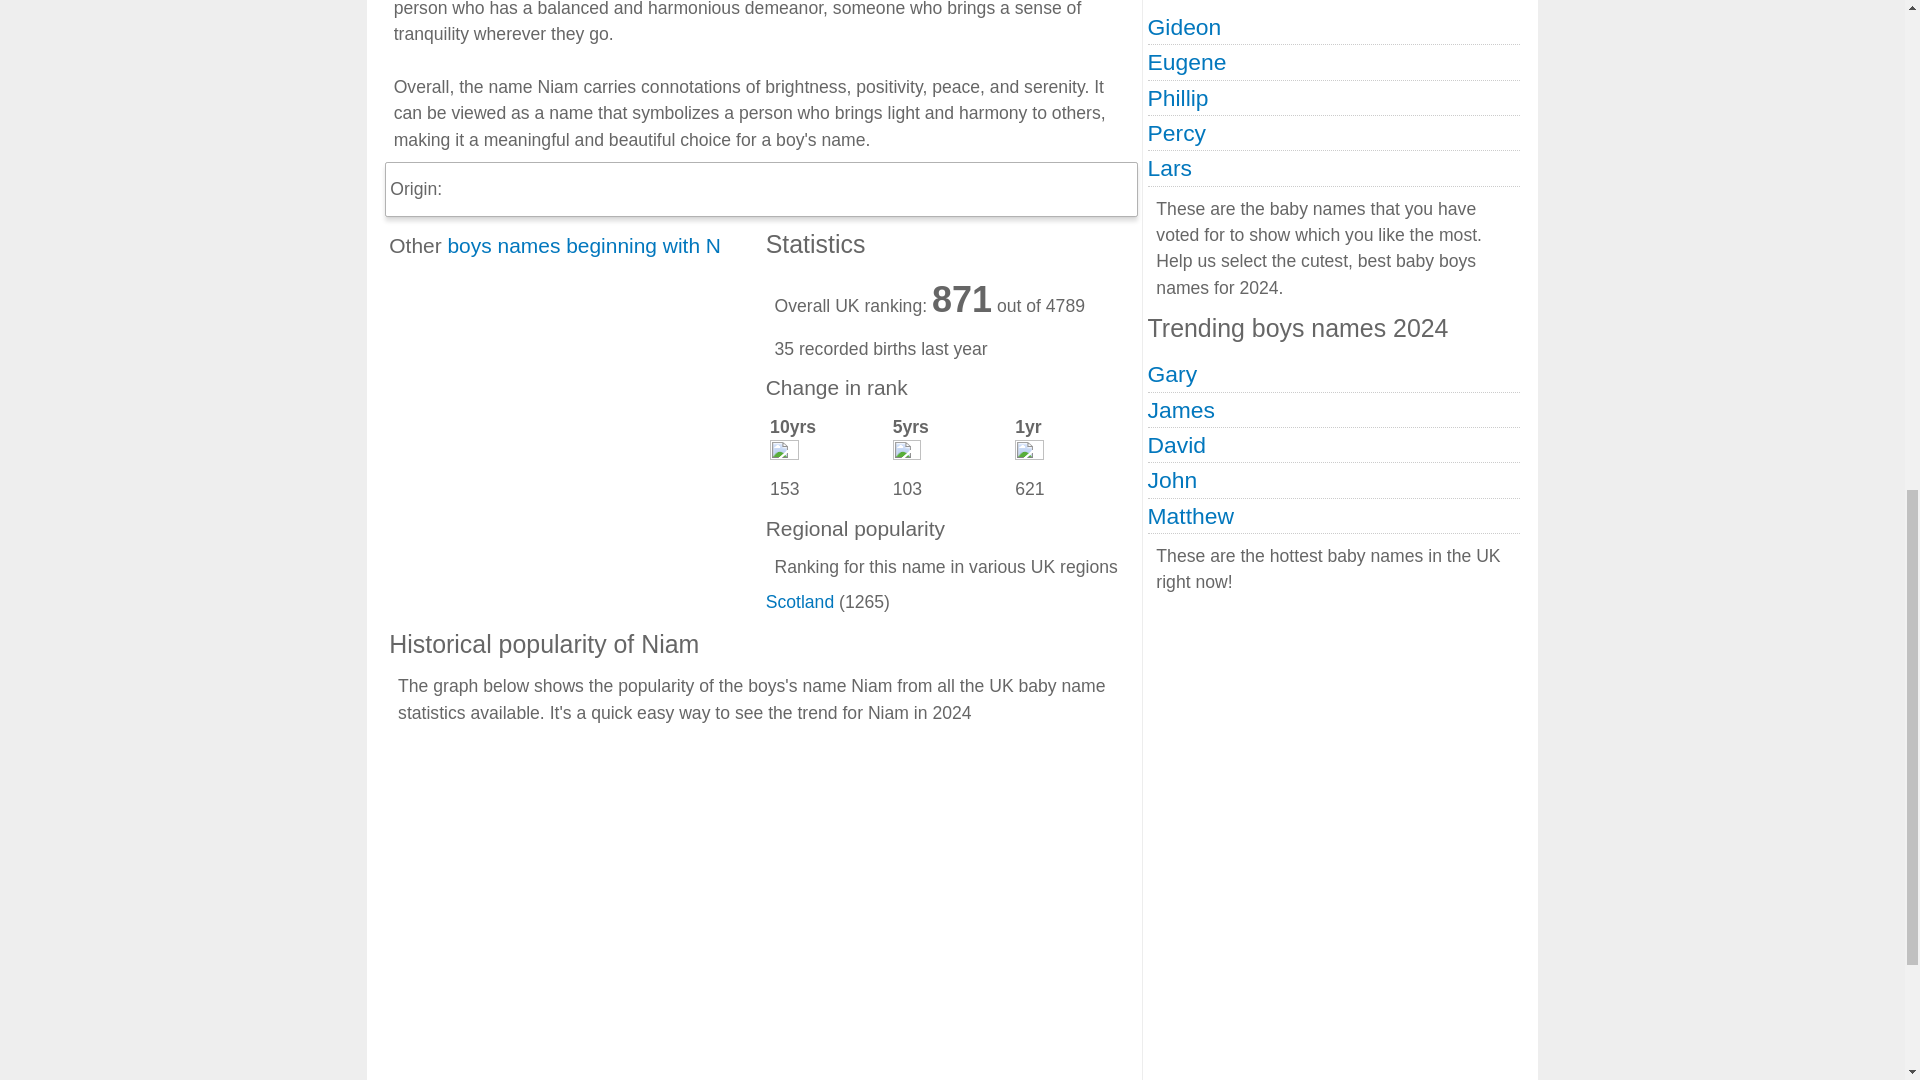 The width and height of the screenshot is (1920, 1080). What do you see at coordinates (1173, 479) in the screenshot?
I see `John` at bounding box center [1173, 479].